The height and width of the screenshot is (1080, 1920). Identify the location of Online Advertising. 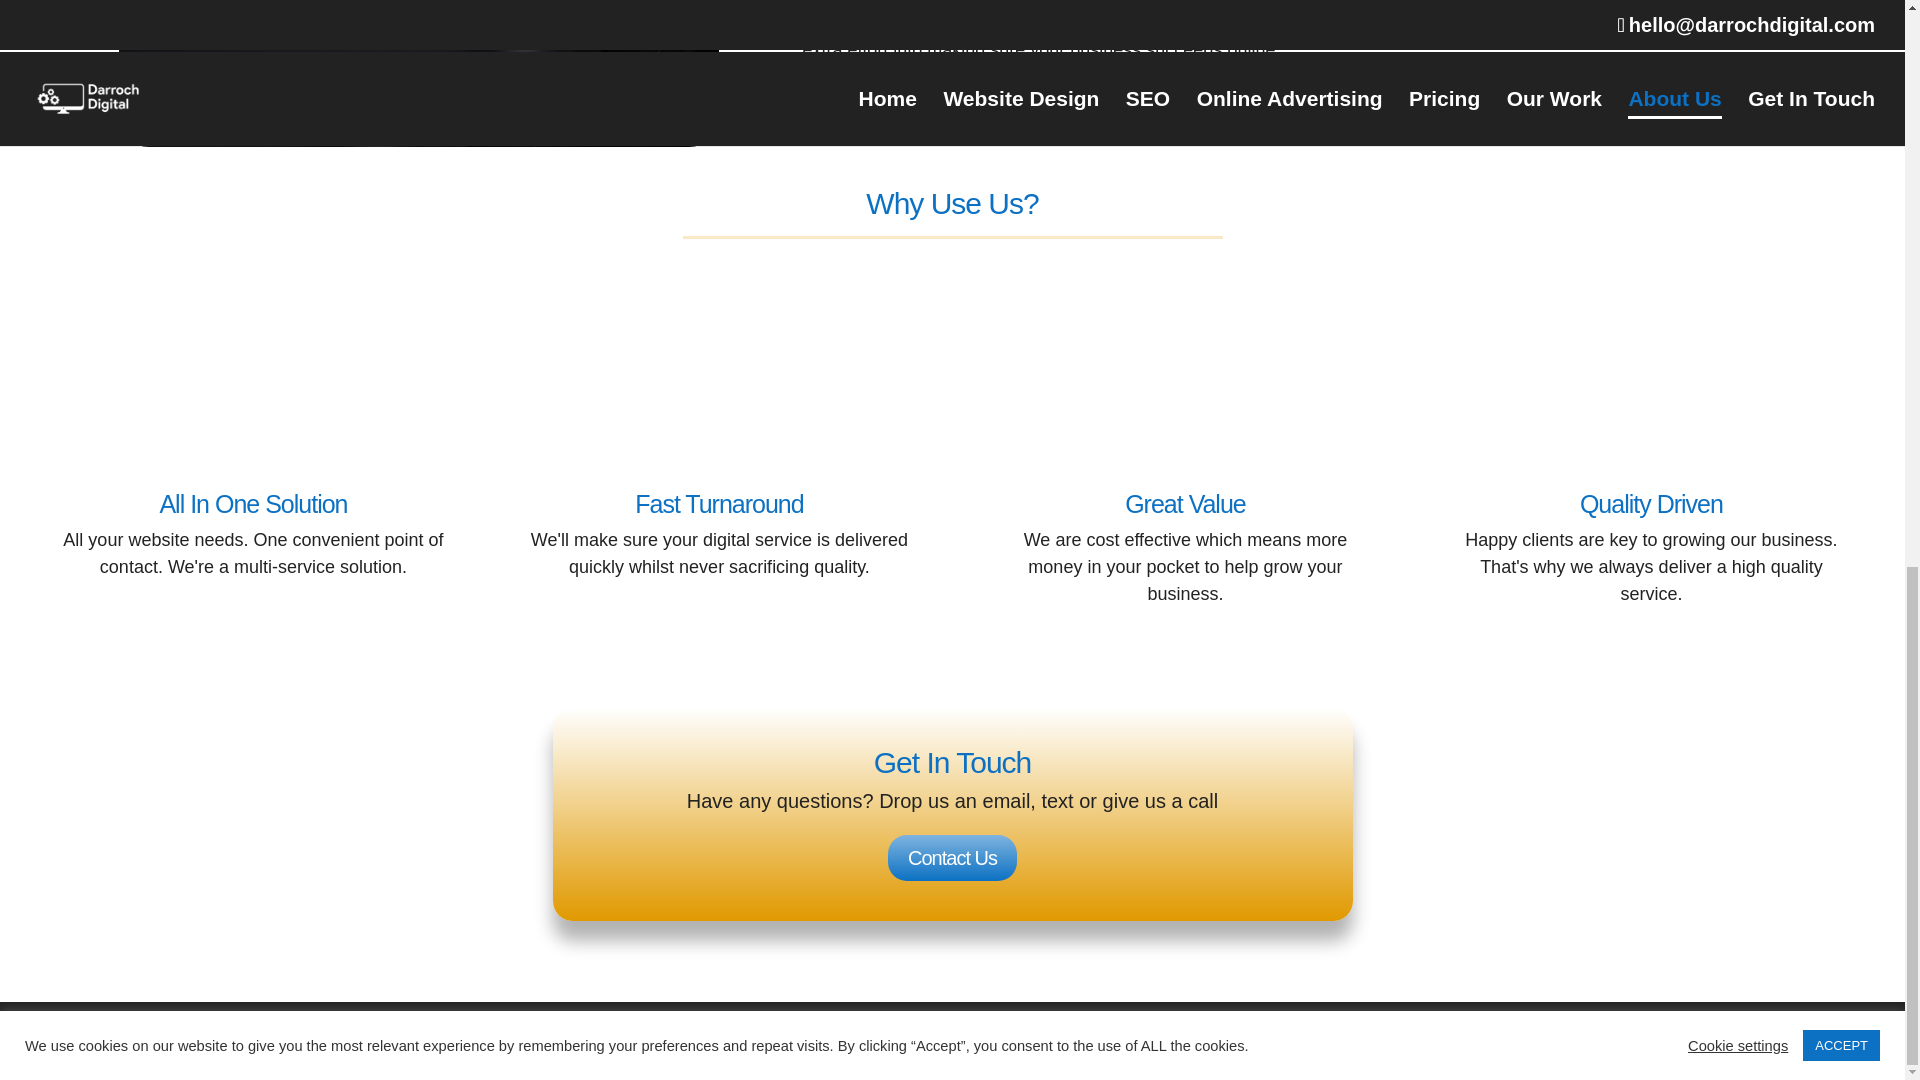
(732, 1030).